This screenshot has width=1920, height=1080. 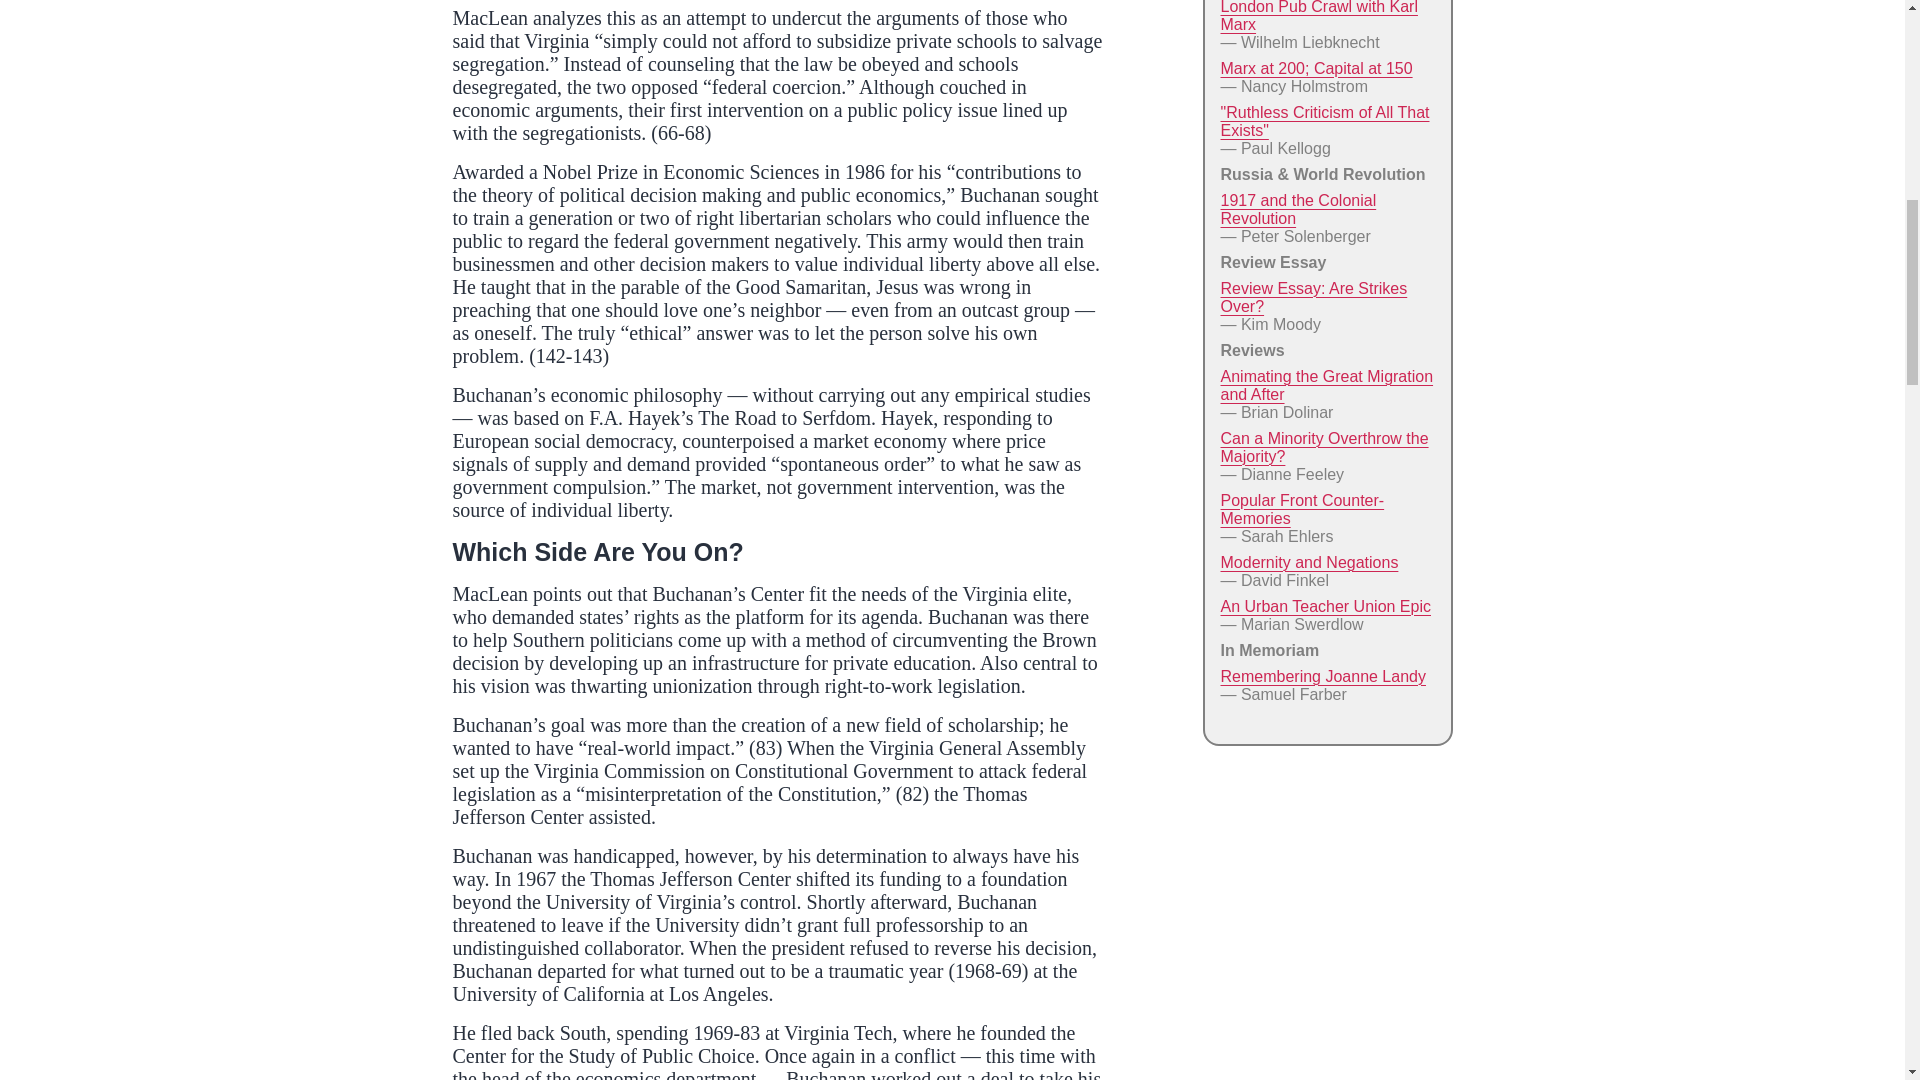 What do you see at coordinates (1298, 209) in the screenshot?
I see `1917 and the Colonial Revolution` at bounding box center [1298, 209].